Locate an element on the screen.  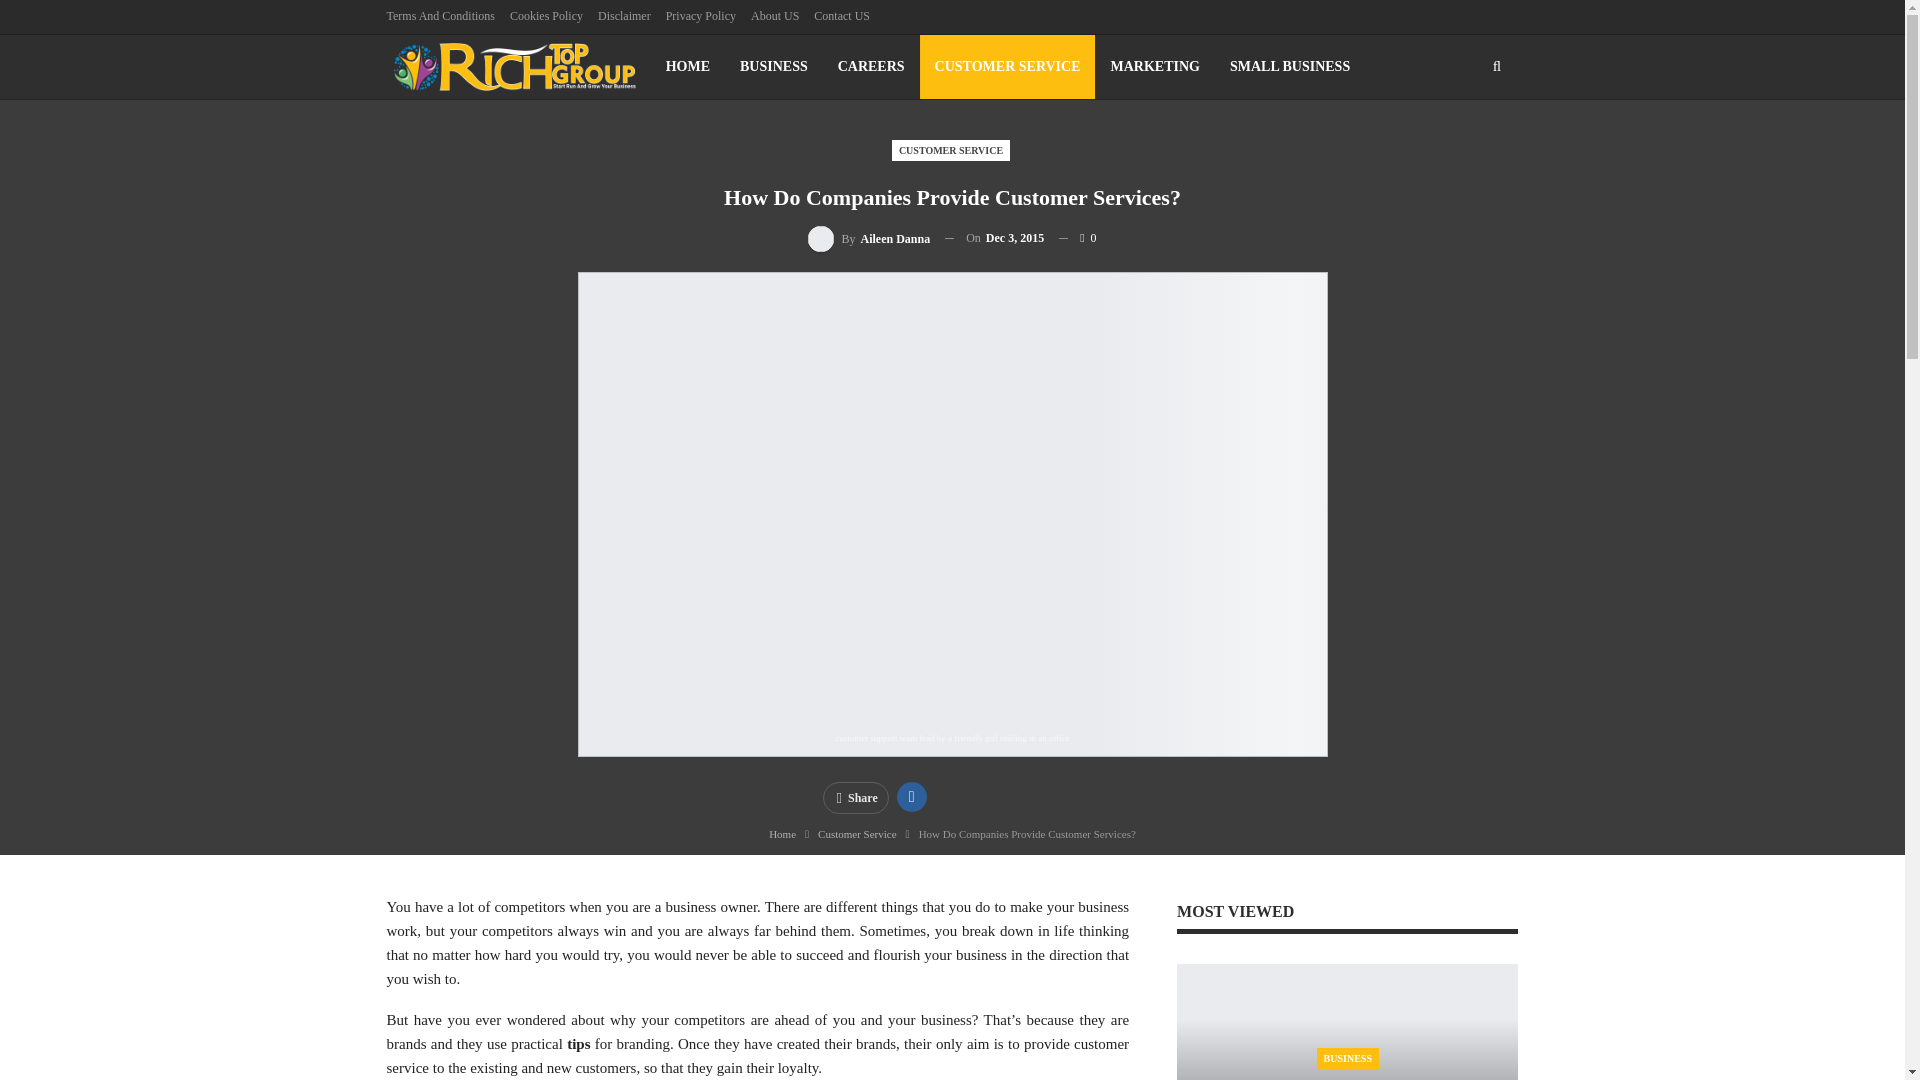
About US is located at coordinates (774, 15).